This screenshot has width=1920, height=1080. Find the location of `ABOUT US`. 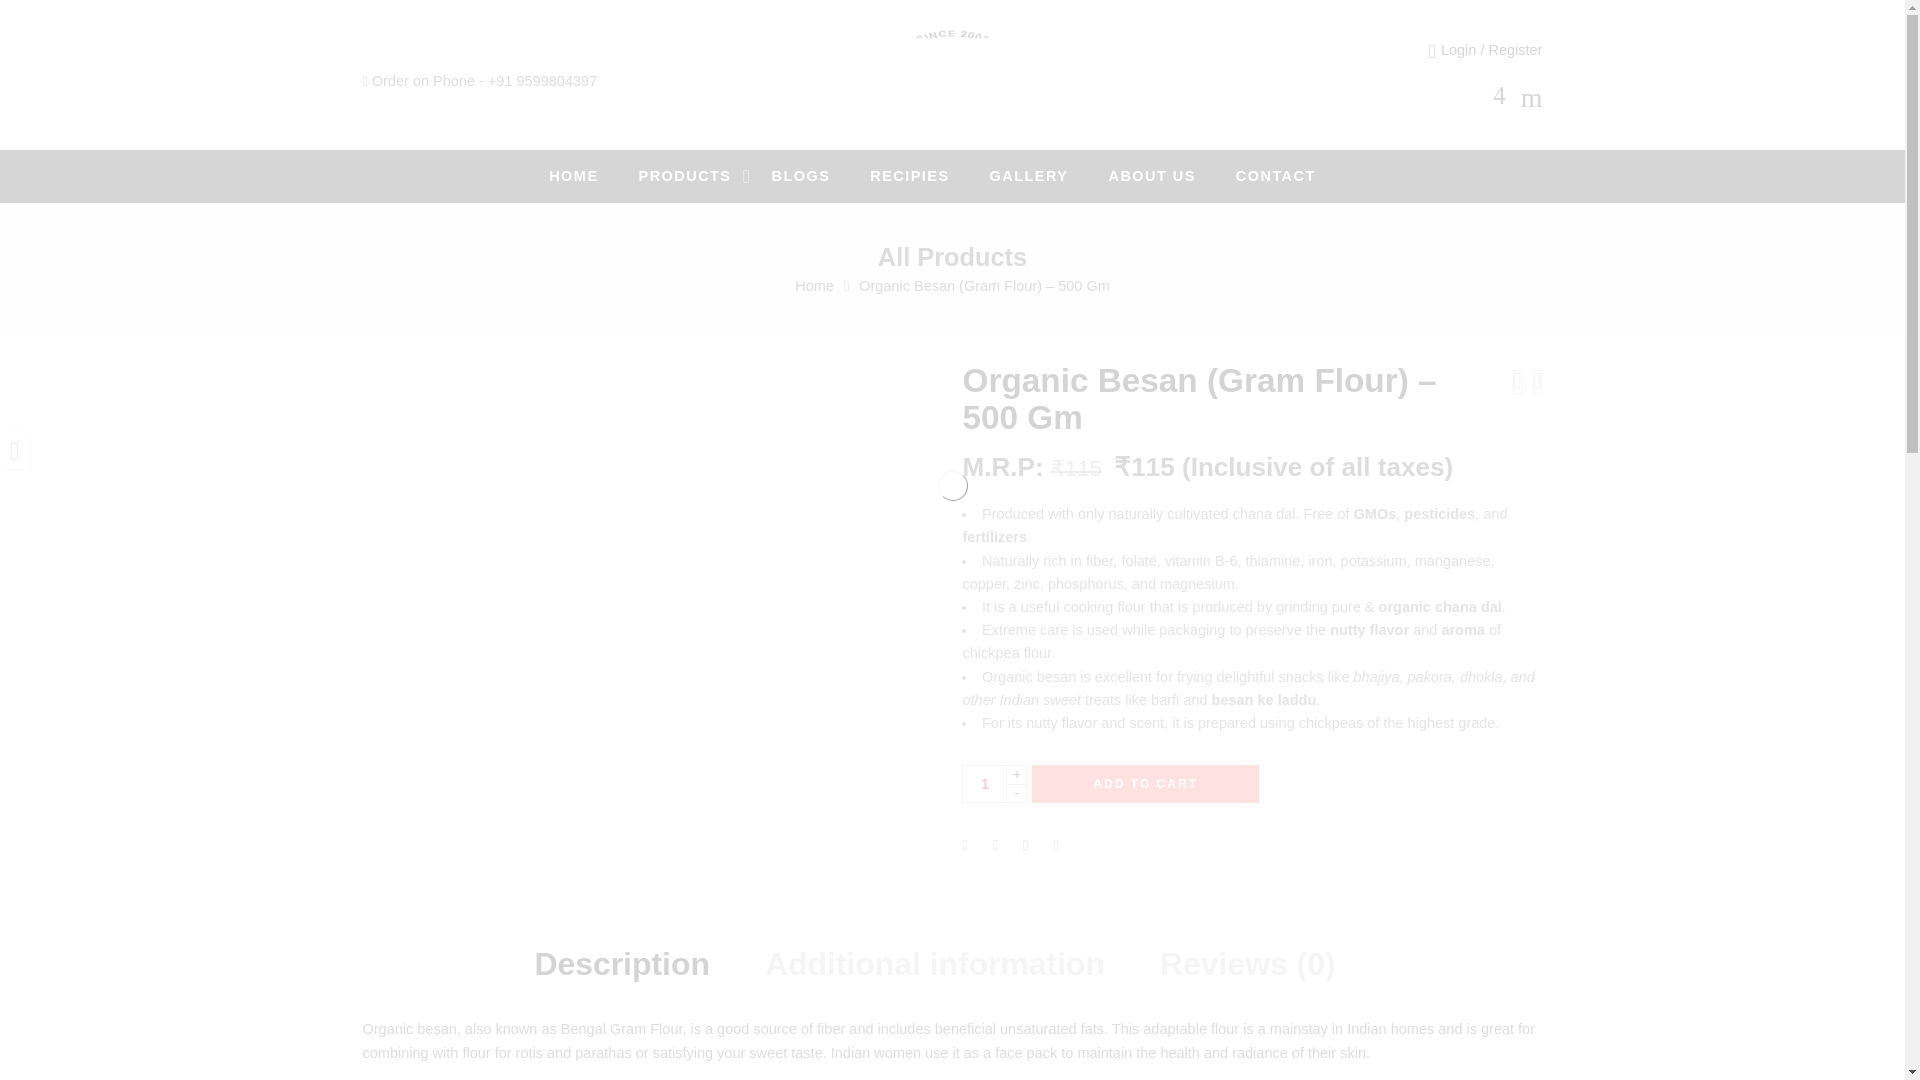

ABOUT US is located at coordinates (1170, 176).